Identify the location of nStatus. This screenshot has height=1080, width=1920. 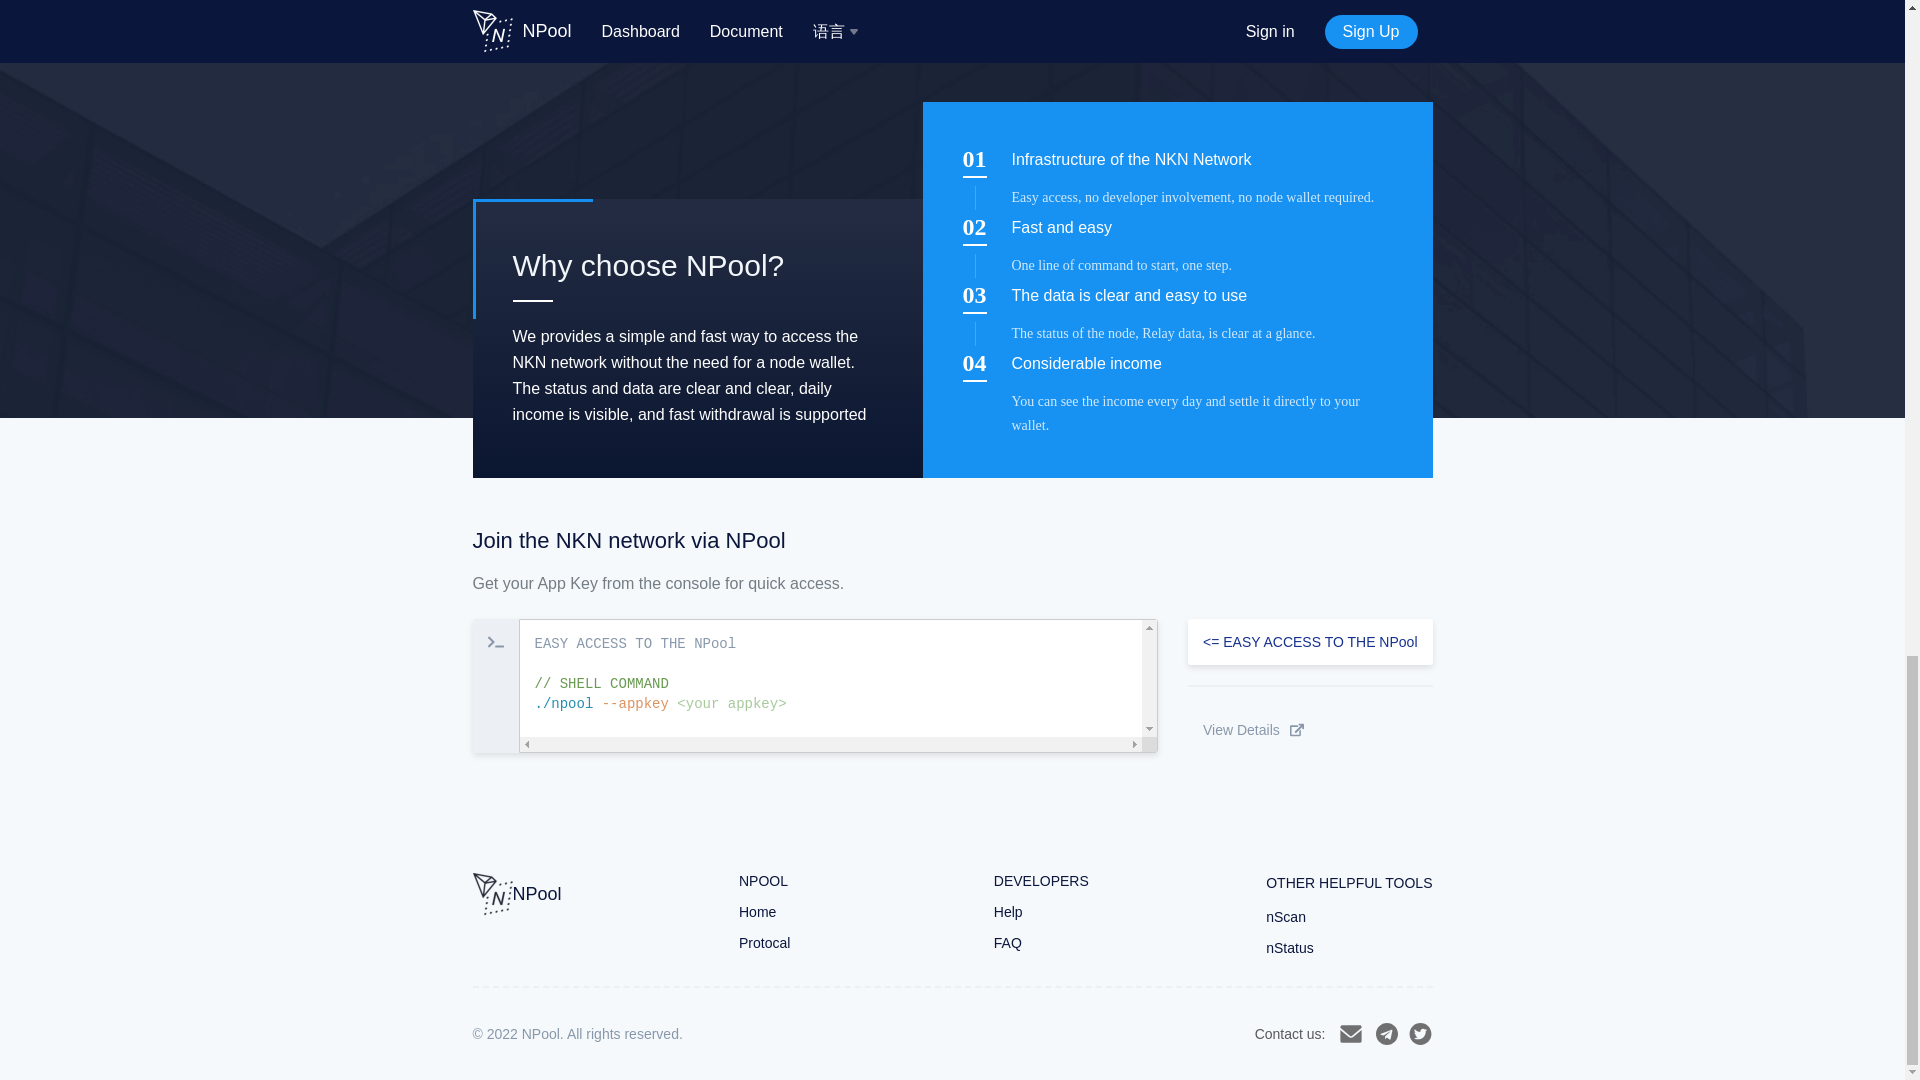
(1348, 947).